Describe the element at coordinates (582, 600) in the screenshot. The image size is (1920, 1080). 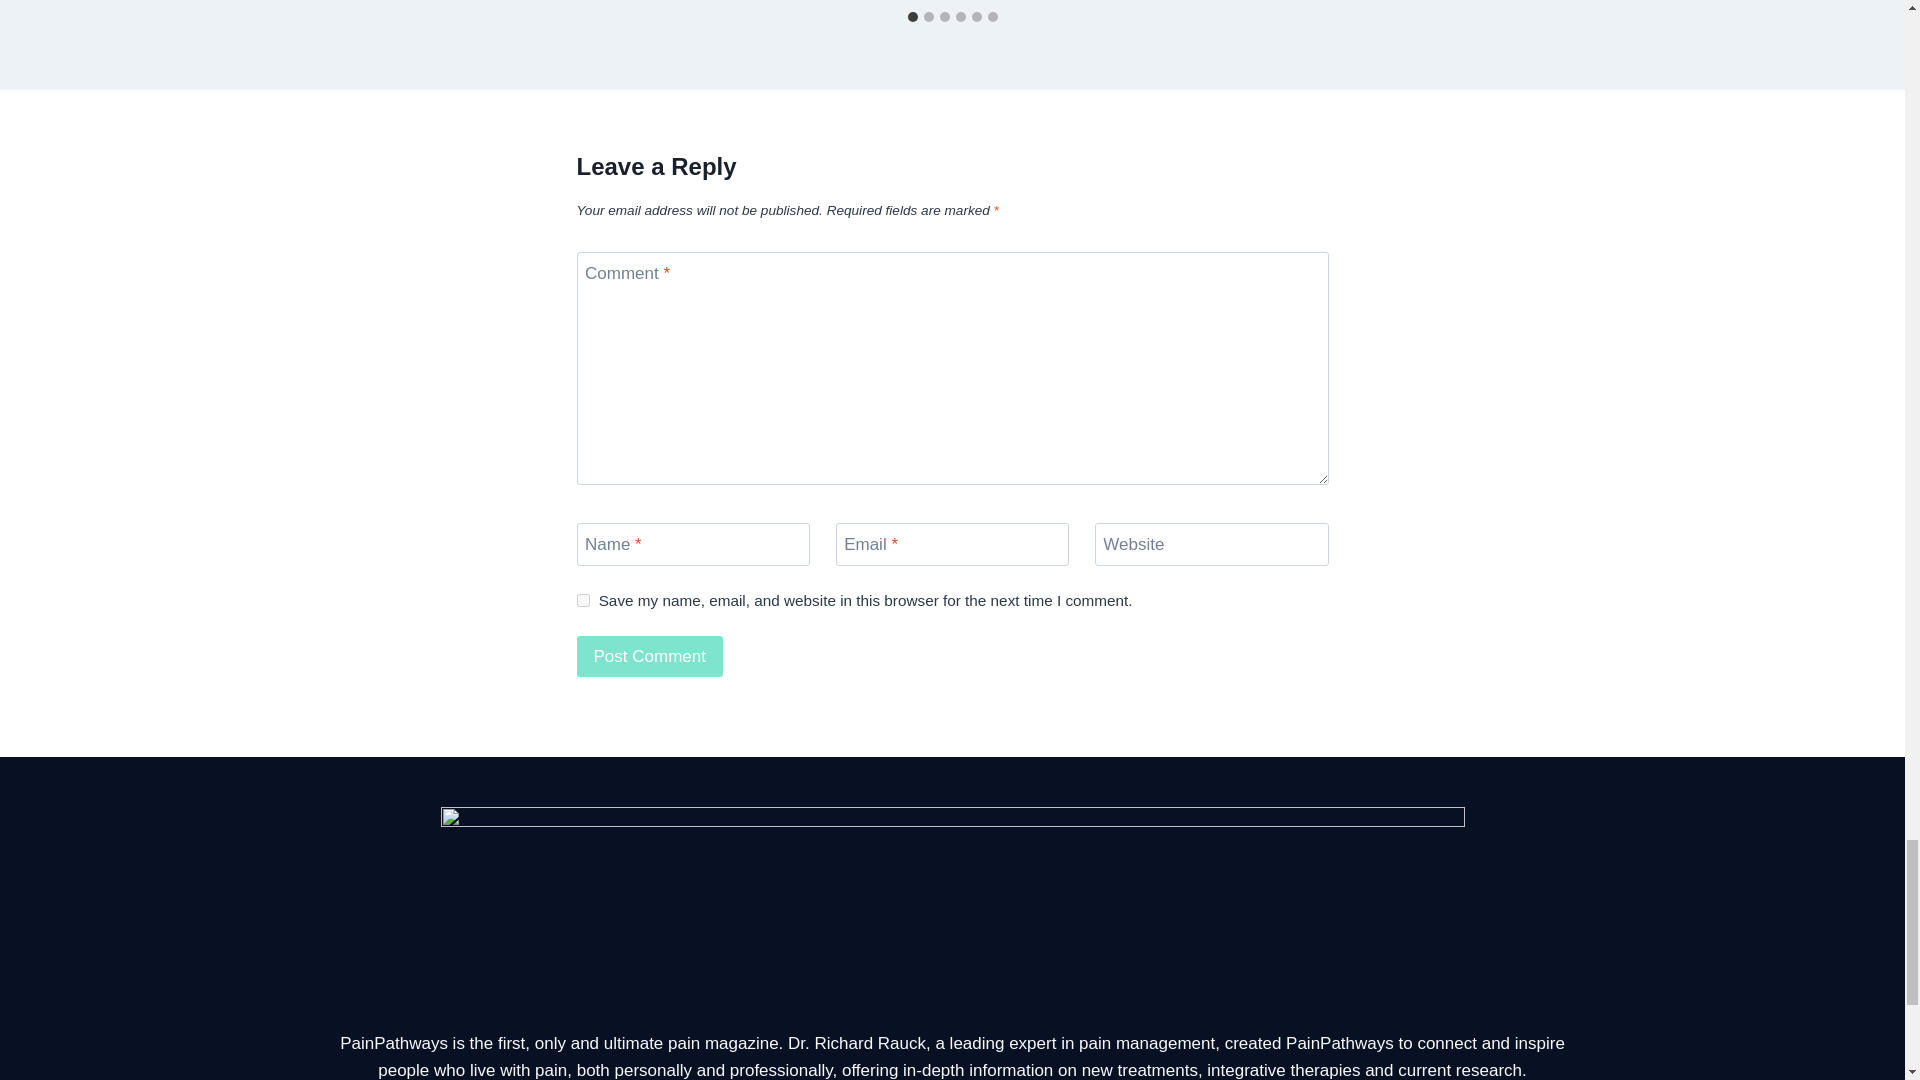
I see `yes` at that location.